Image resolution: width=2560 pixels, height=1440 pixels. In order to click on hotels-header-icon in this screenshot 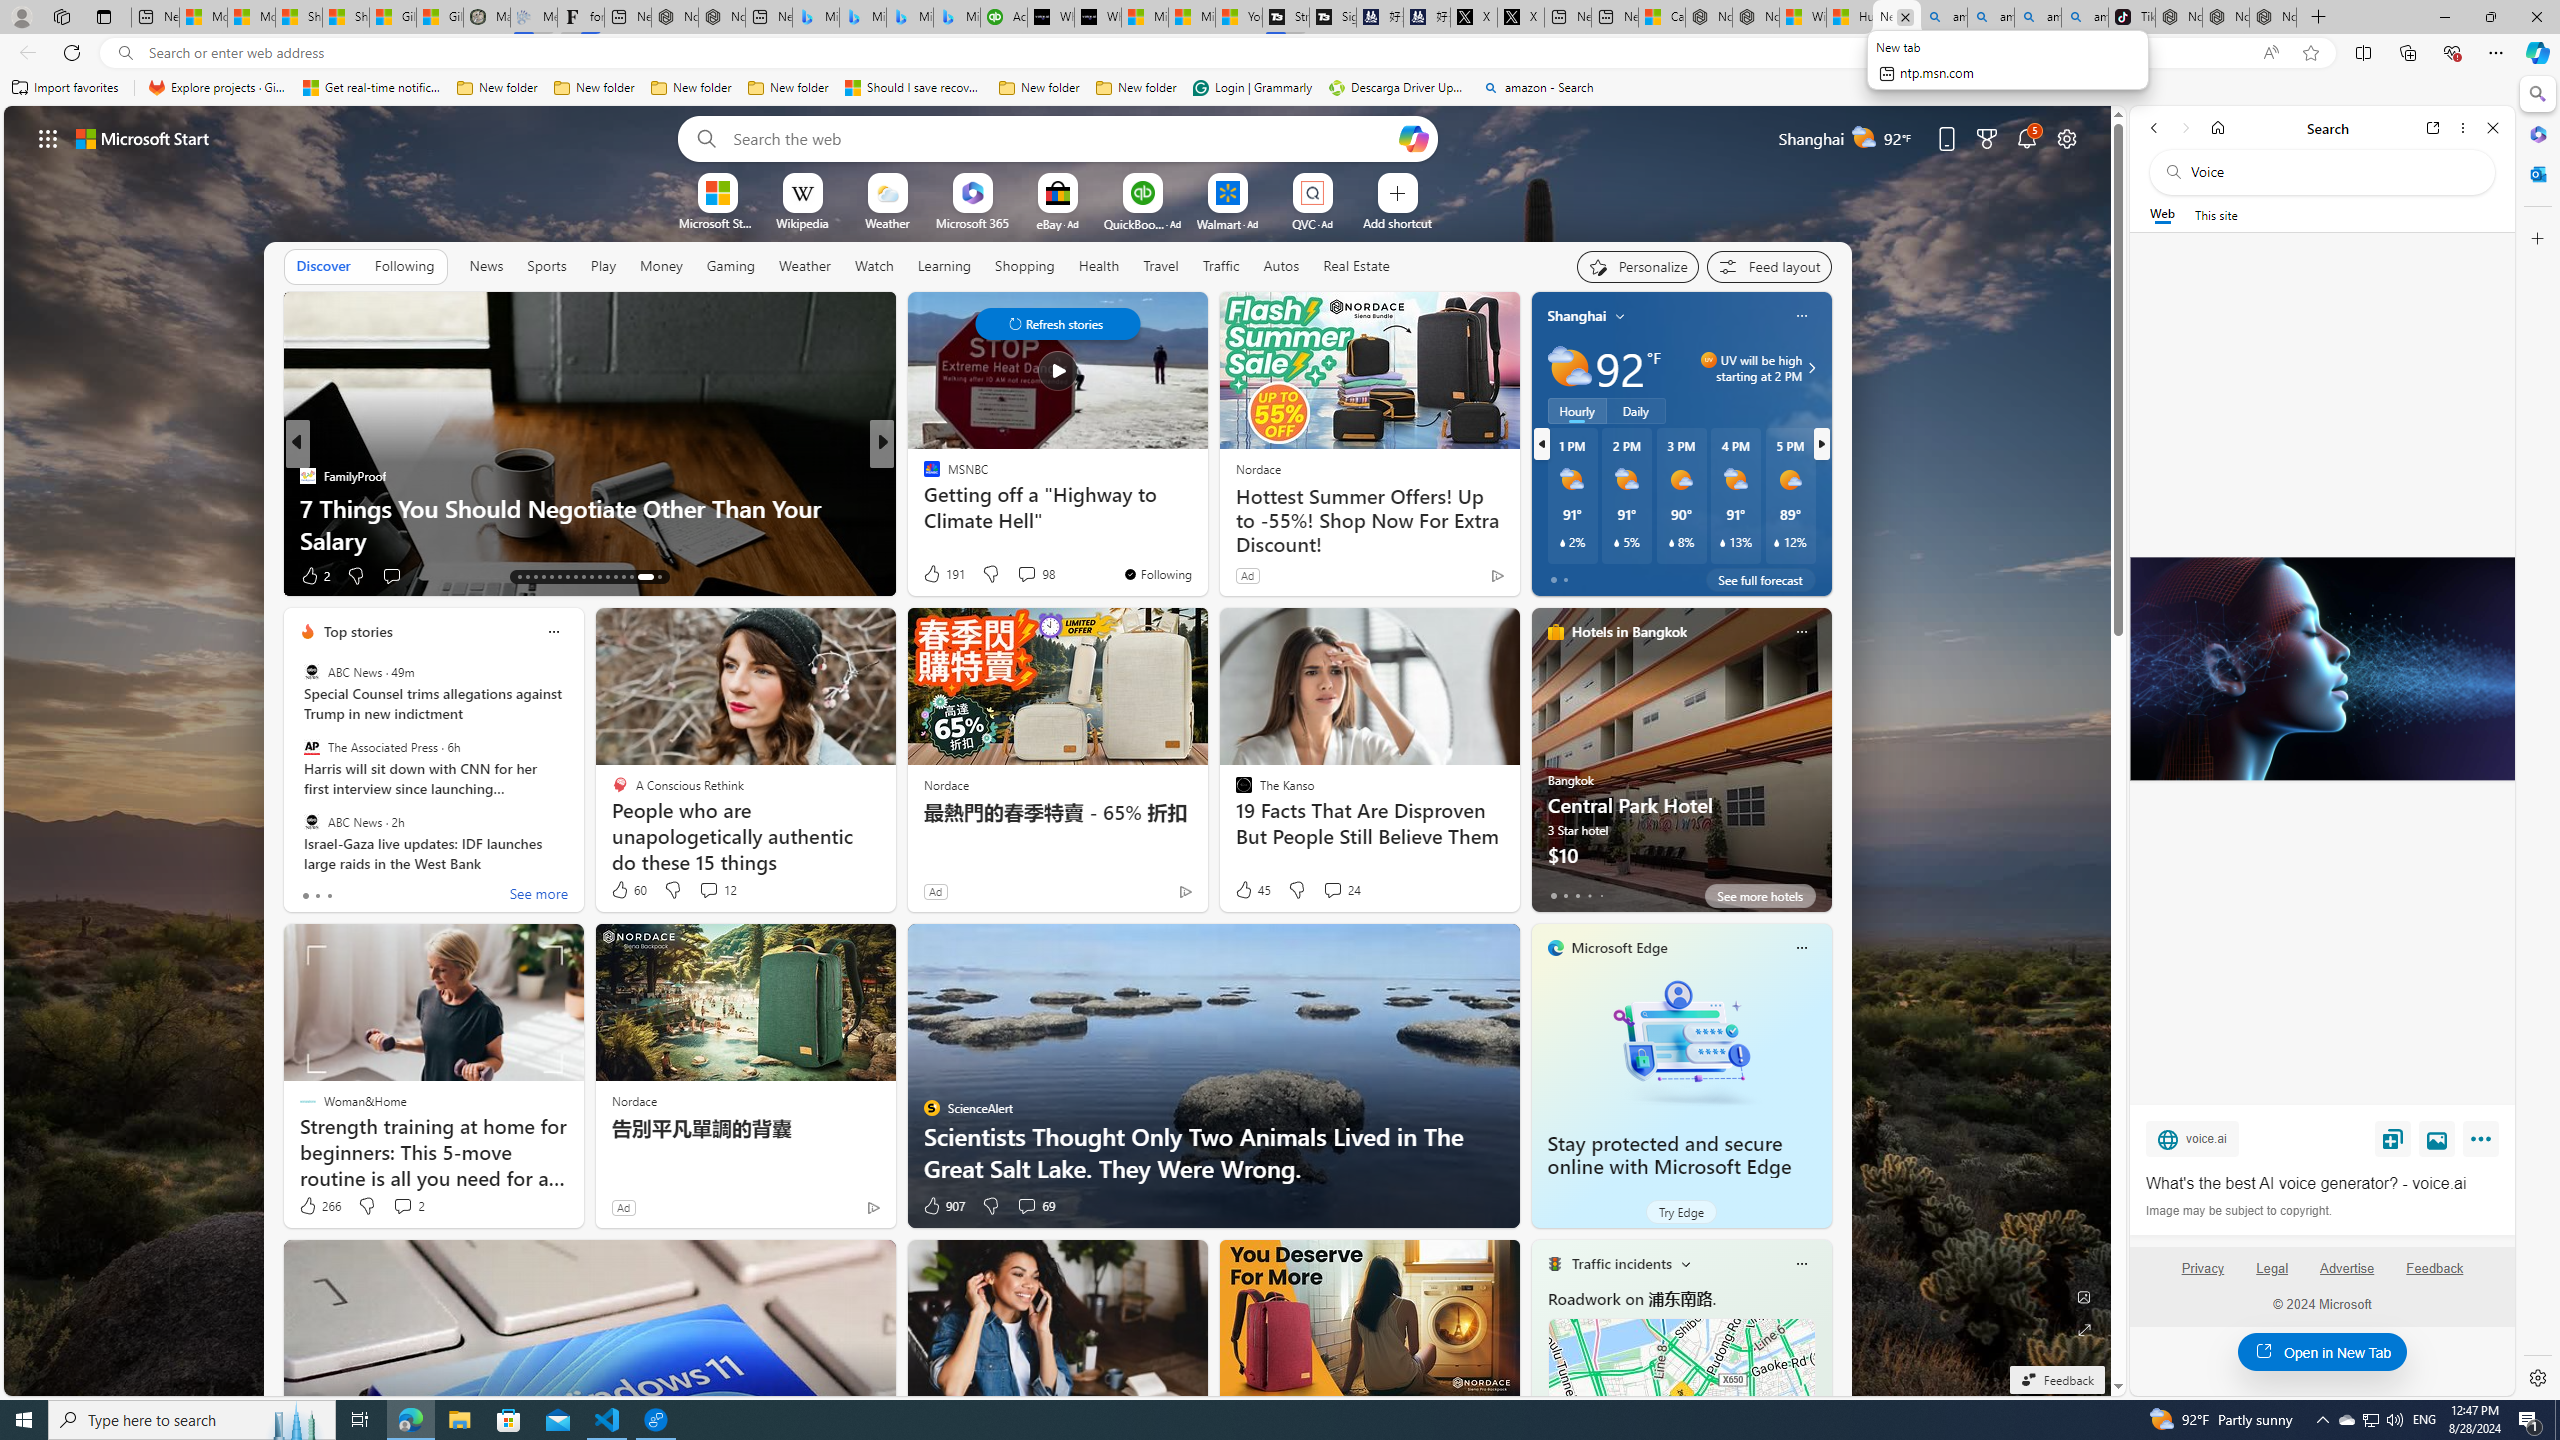, I will do `click(1555, 631)`.